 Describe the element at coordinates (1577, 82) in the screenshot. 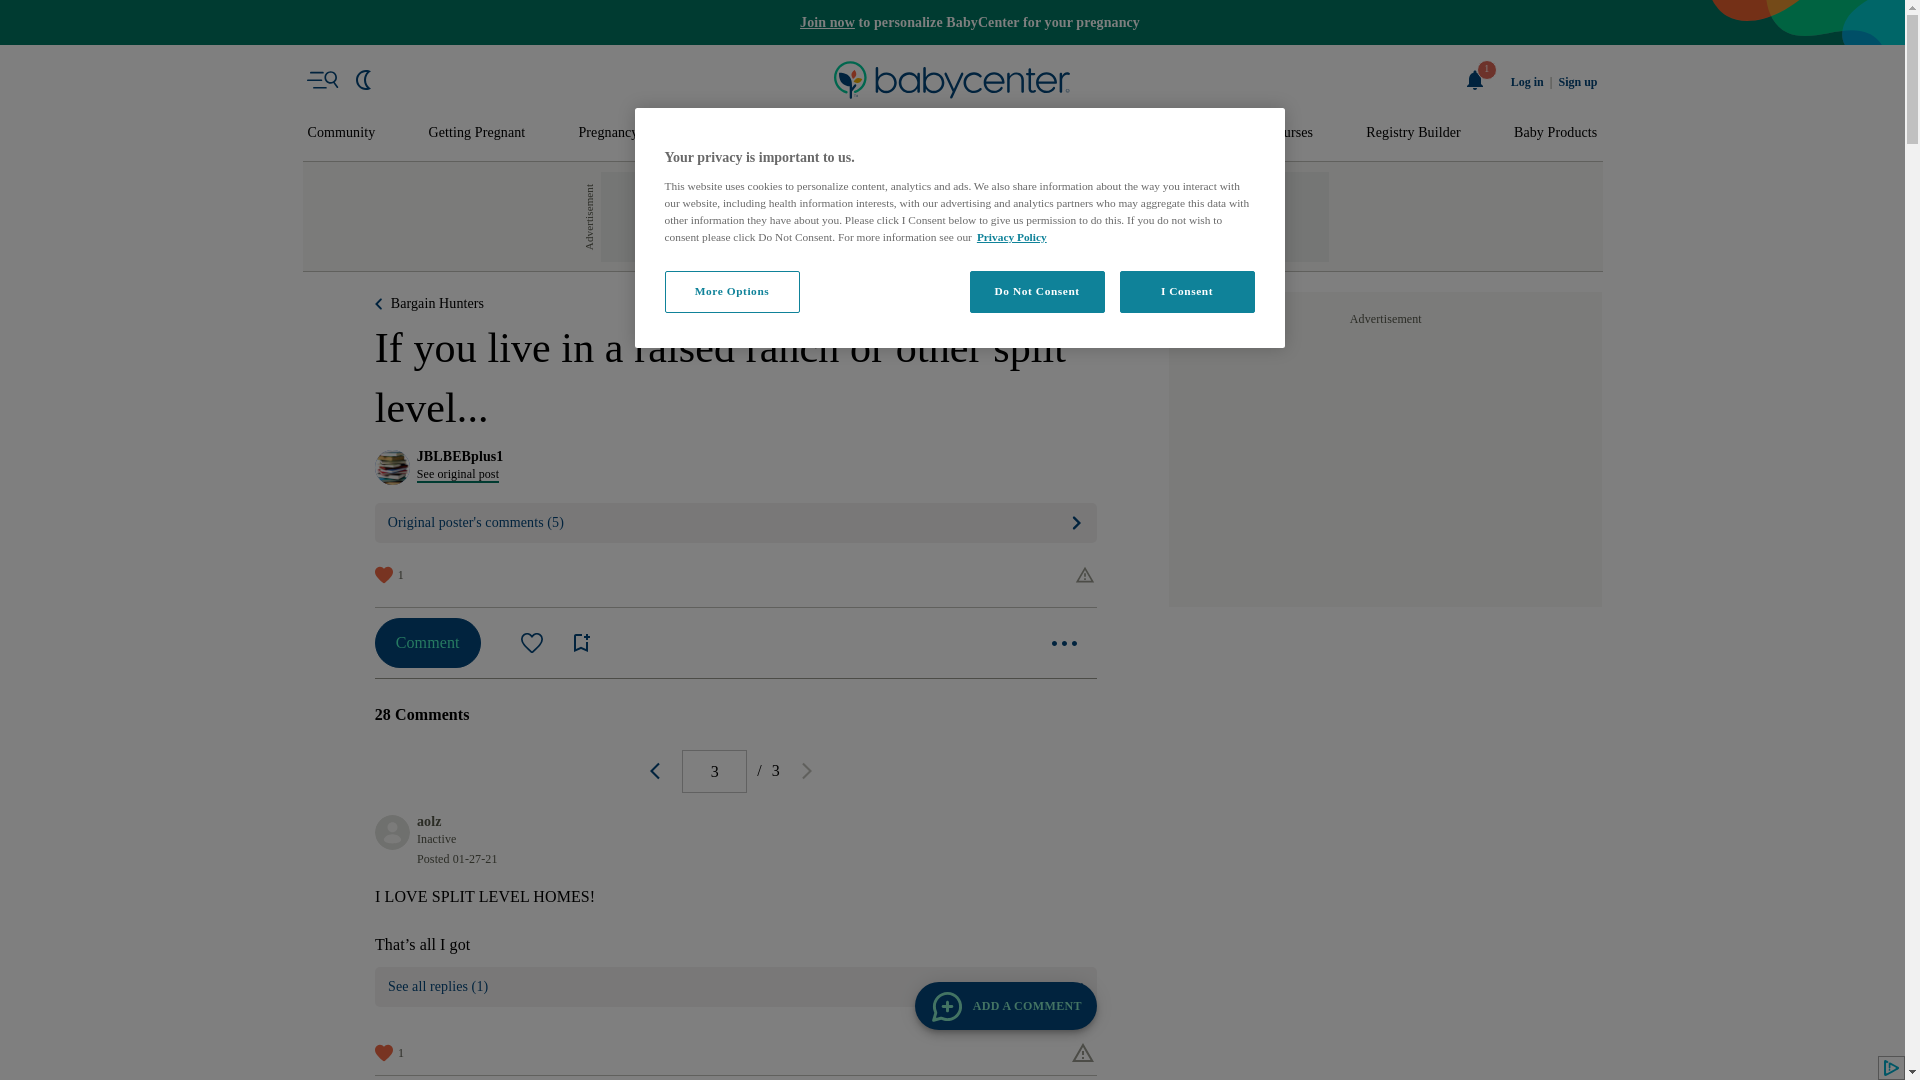

I see `Sign up` at that location.